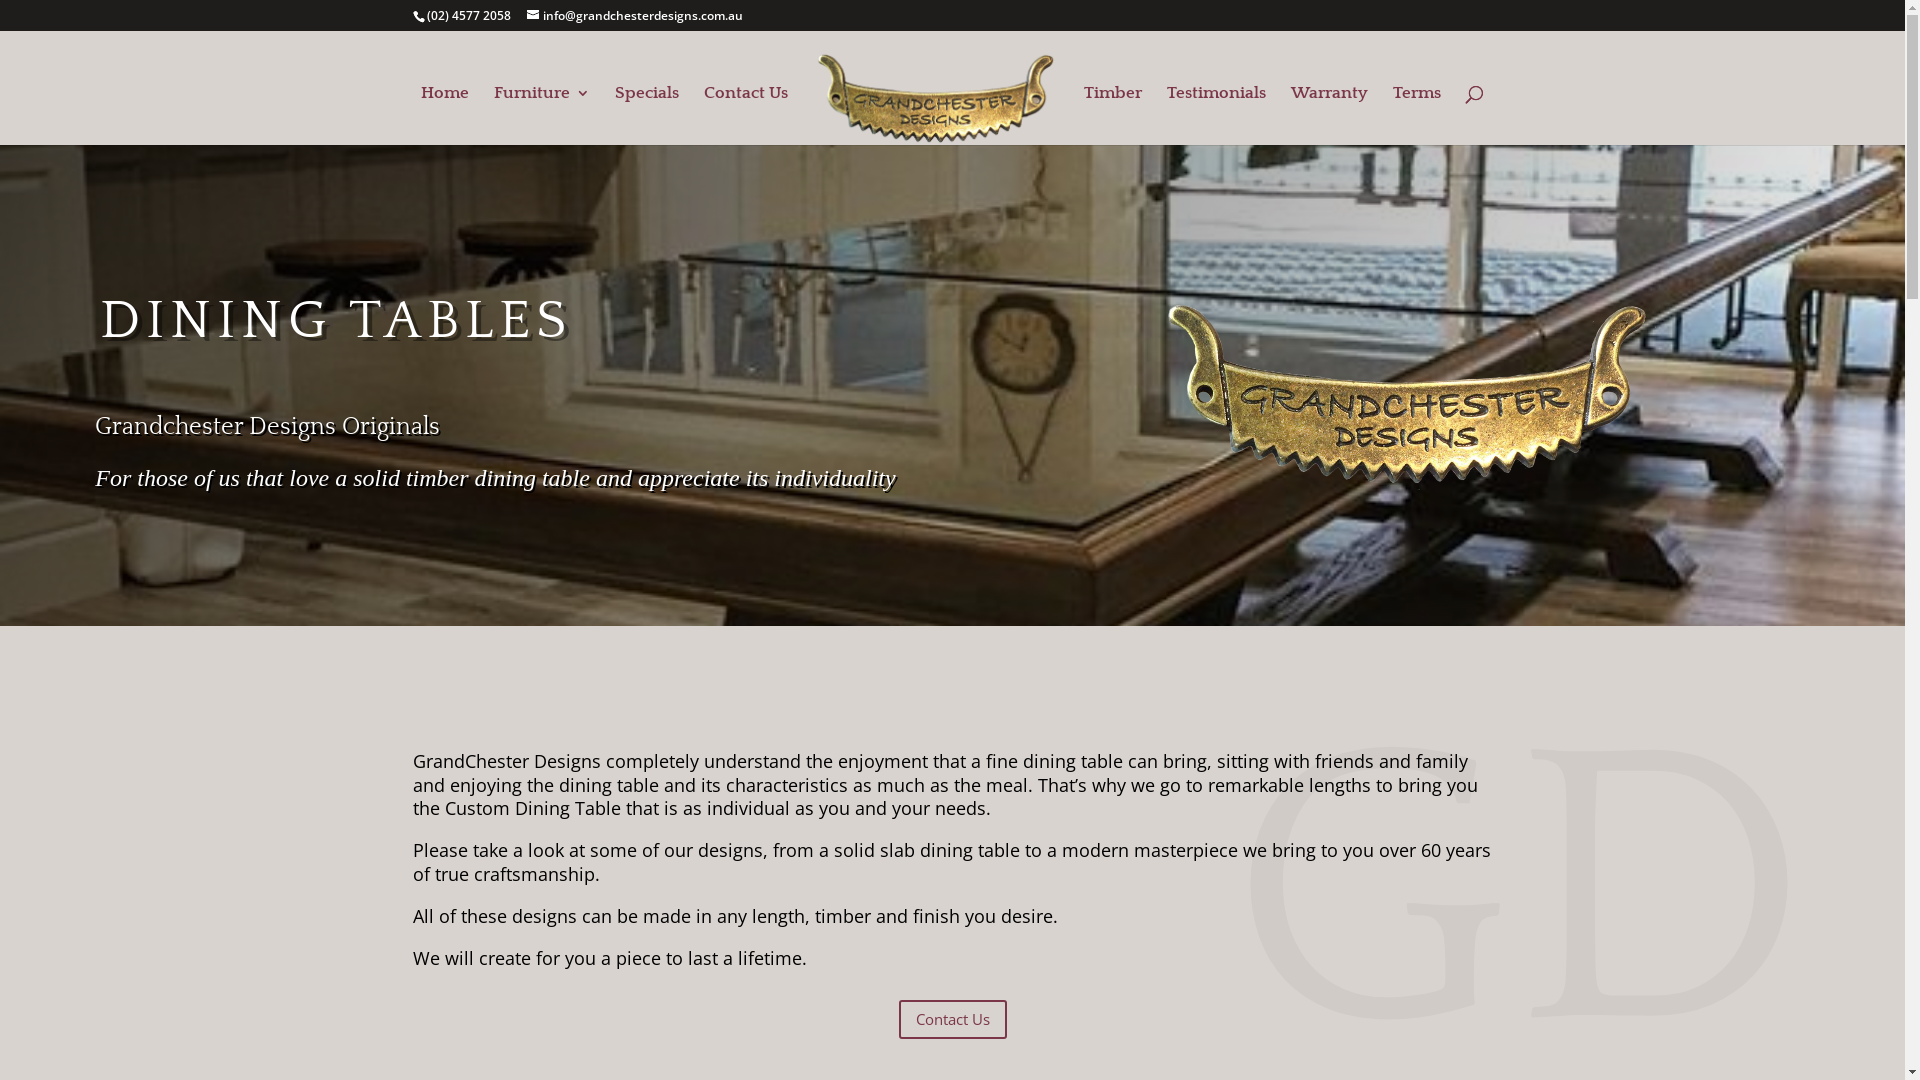 This screenshot has height=1080, width=1920. Describe the element at coordinates (634, 16) in the screenshot. I see `info@grandchesterdesigns.com.au` at that location.